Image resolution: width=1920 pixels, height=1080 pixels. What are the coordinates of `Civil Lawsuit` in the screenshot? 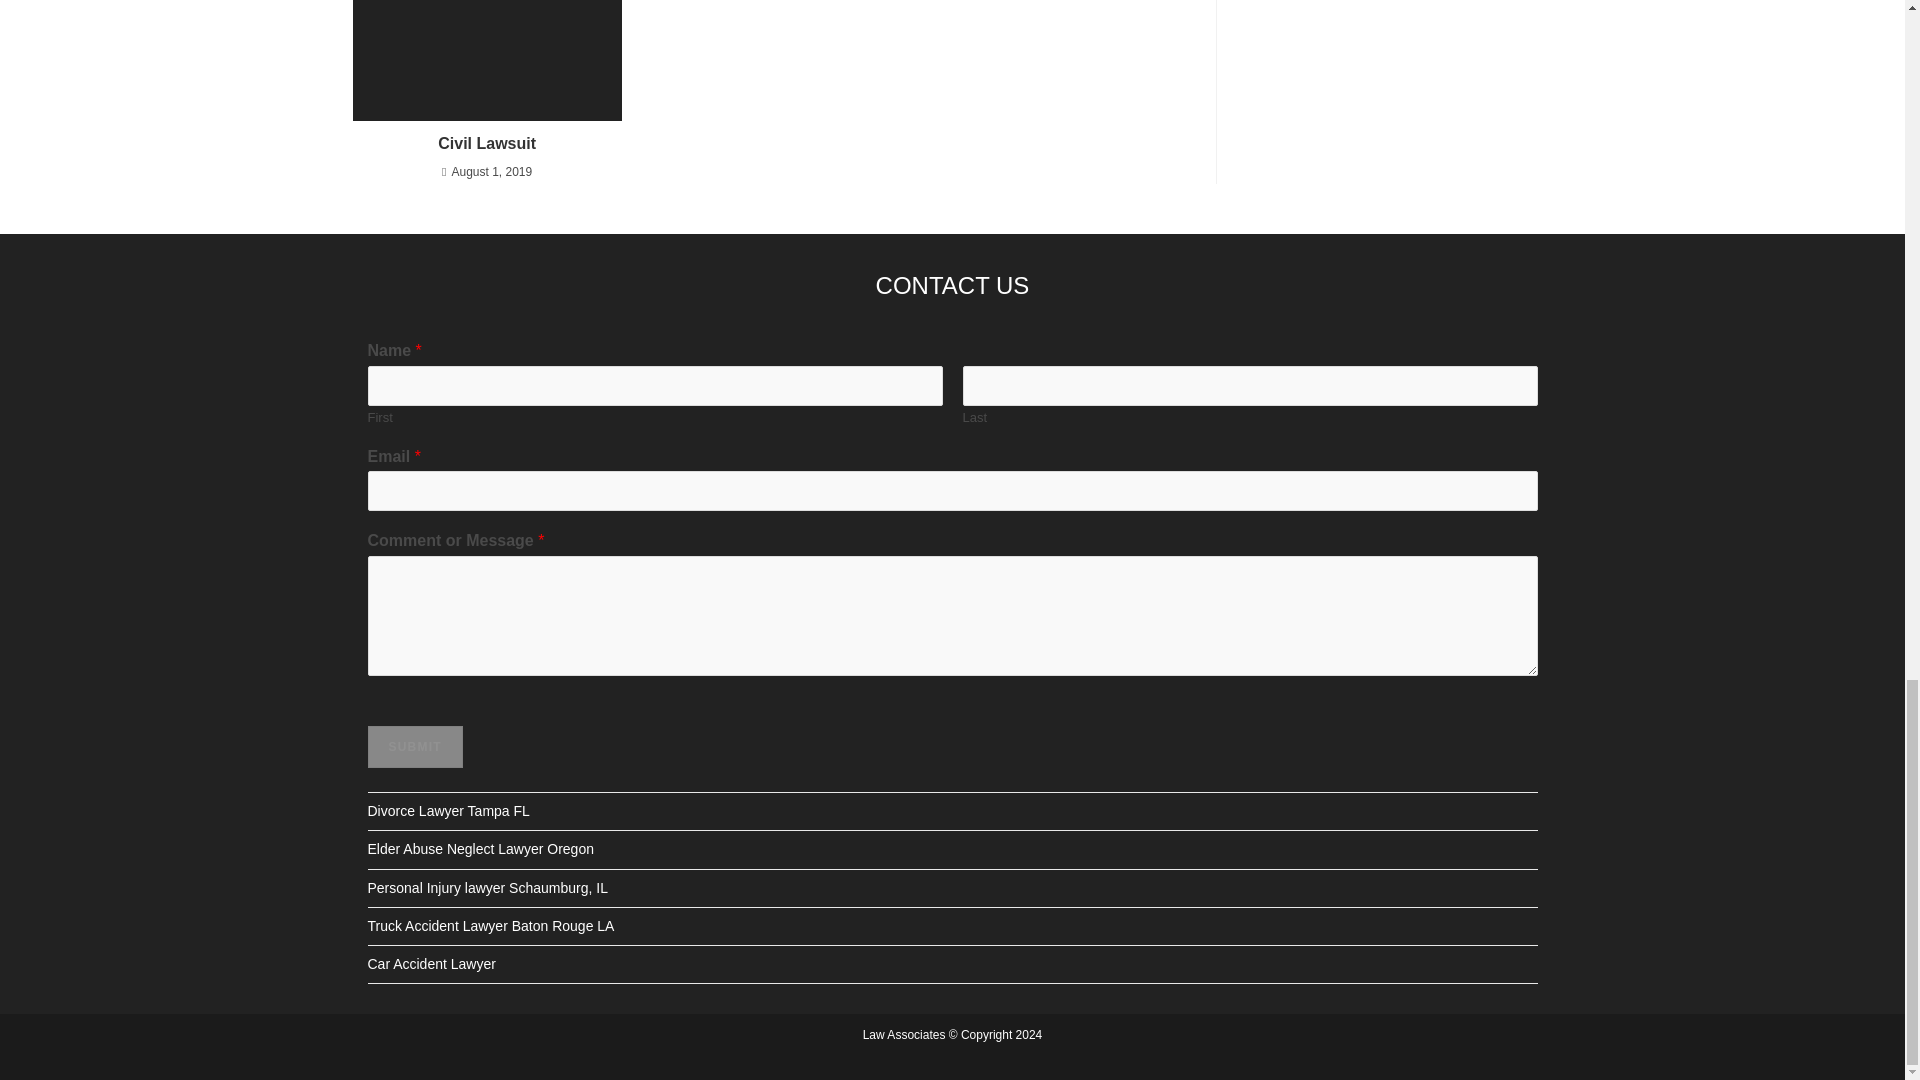 It's located at (486, 144).